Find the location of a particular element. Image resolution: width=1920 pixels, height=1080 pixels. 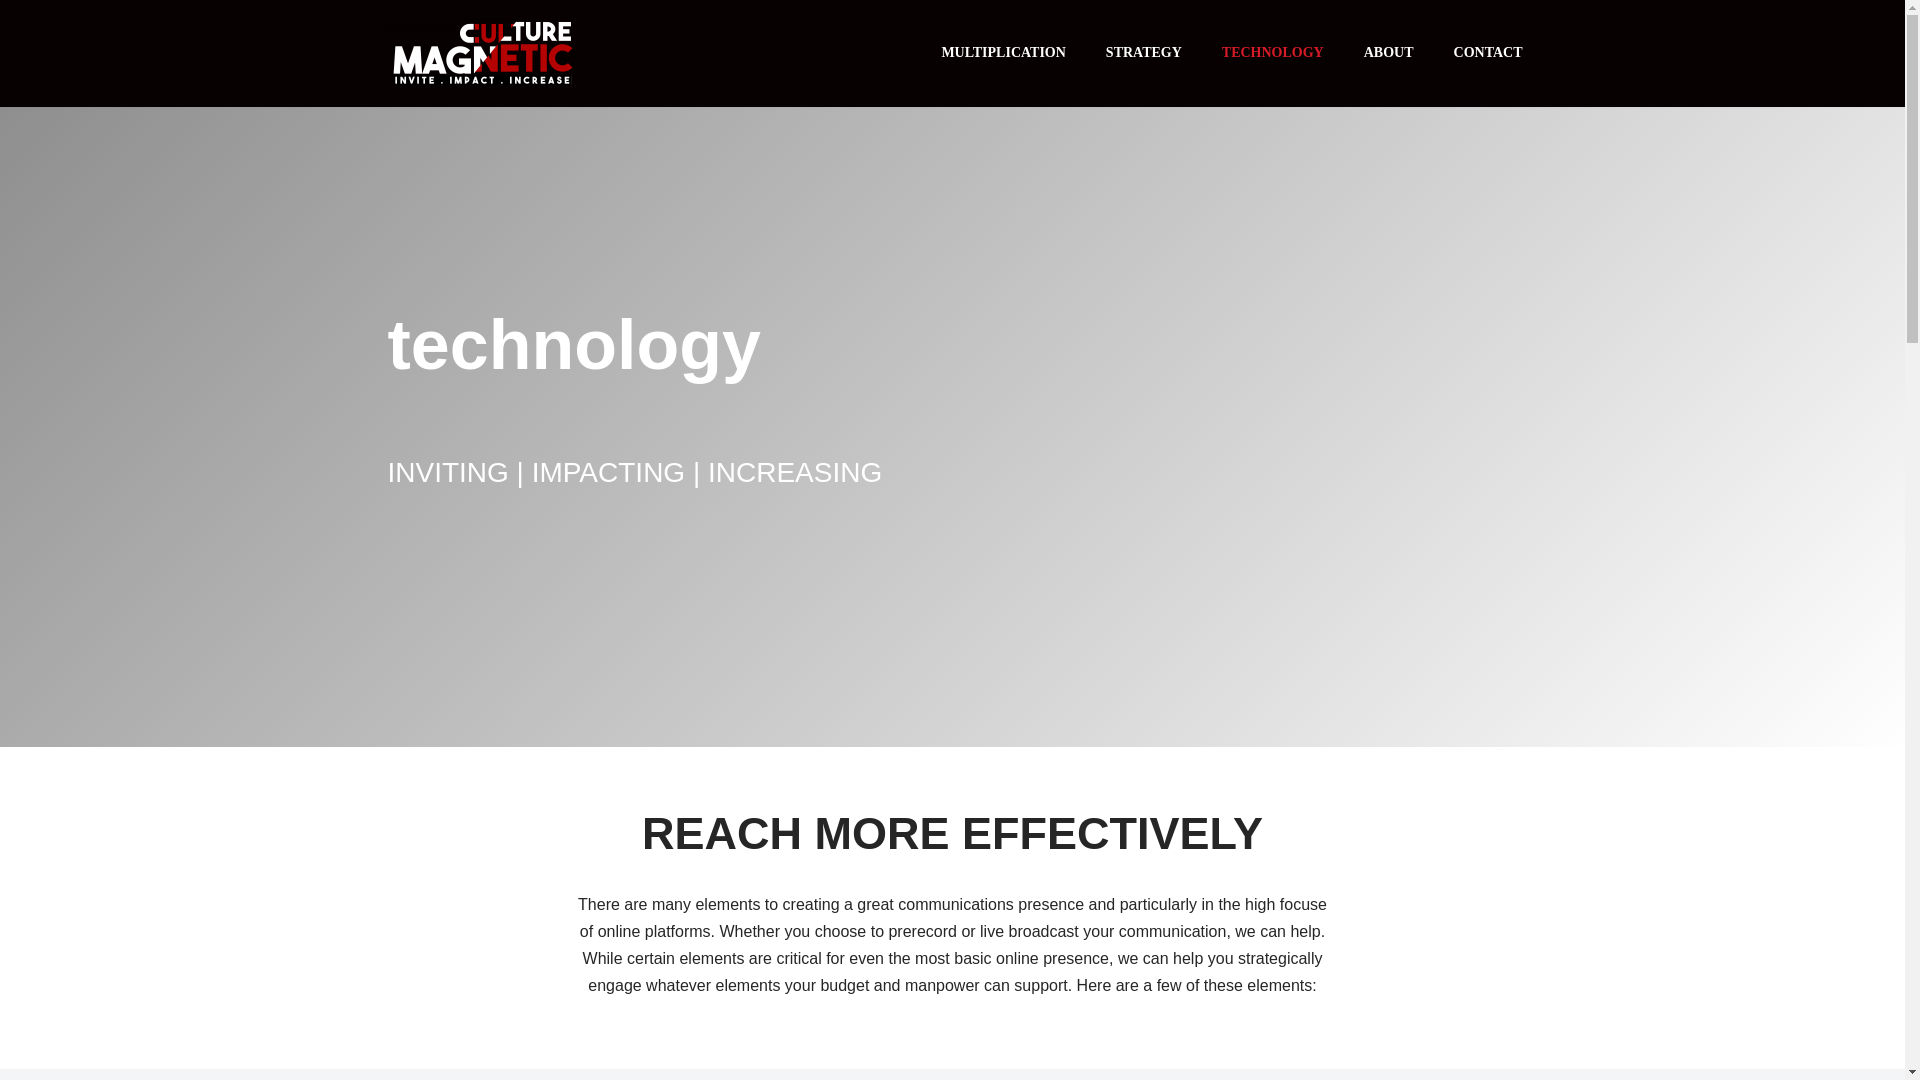

MULTIPLICATION is located at coordinates (1002, 53).